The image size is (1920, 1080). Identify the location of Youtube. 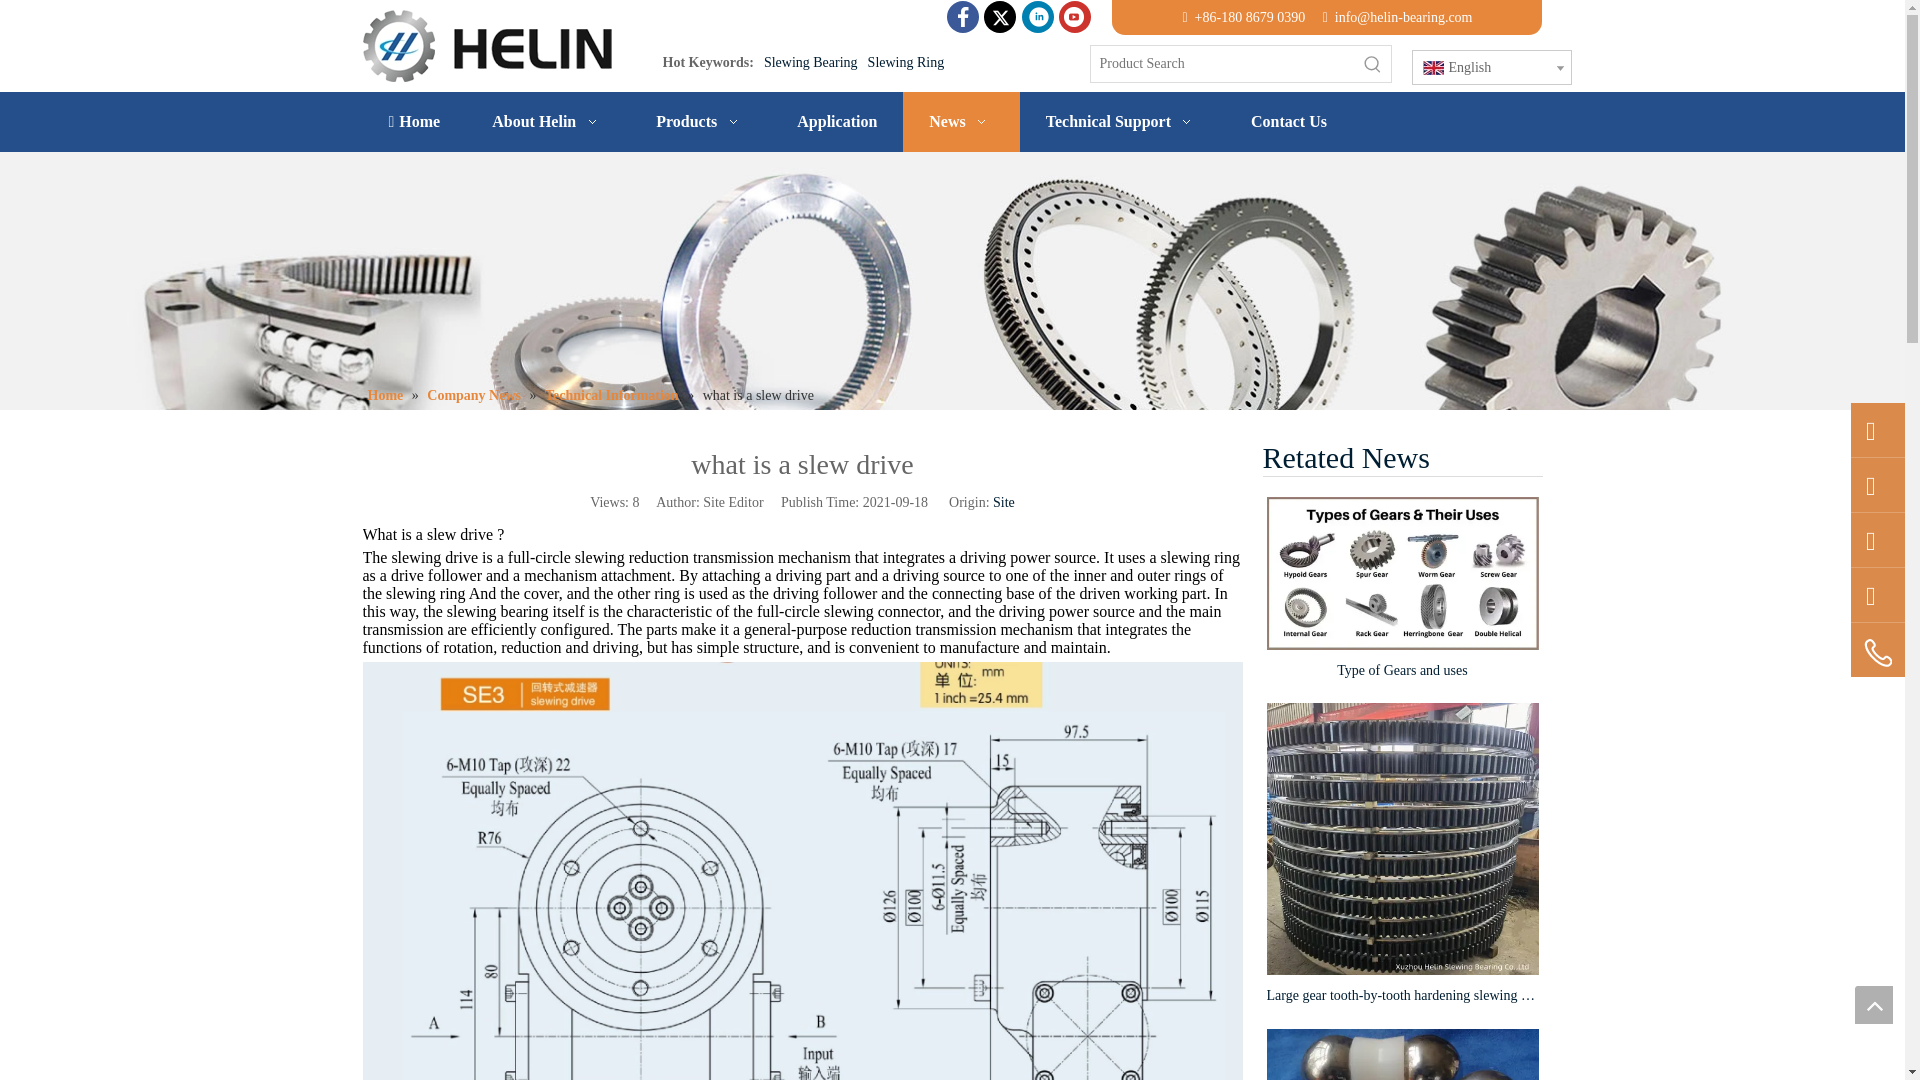
(1074, 17).